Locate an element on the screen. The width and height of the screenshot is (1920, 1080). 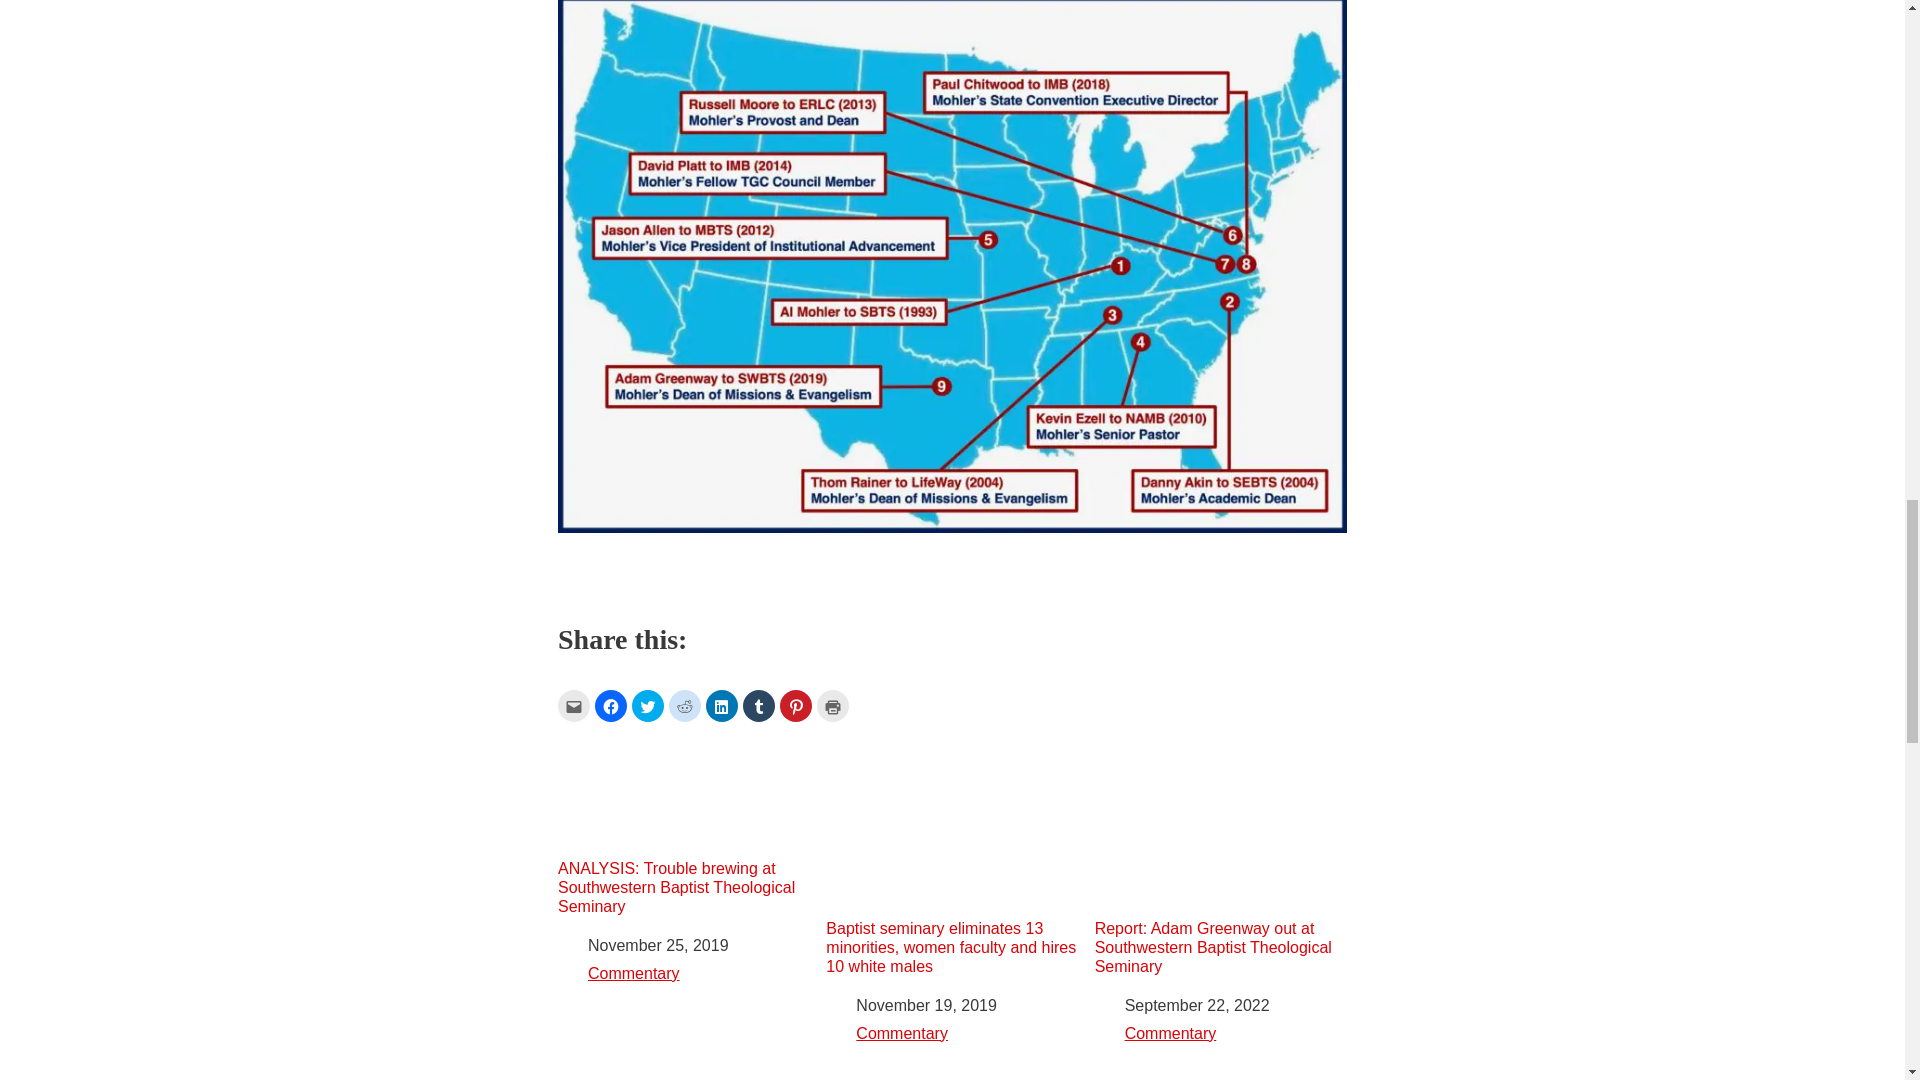
Click to share on Facebook is located at coordinates (611, 706).